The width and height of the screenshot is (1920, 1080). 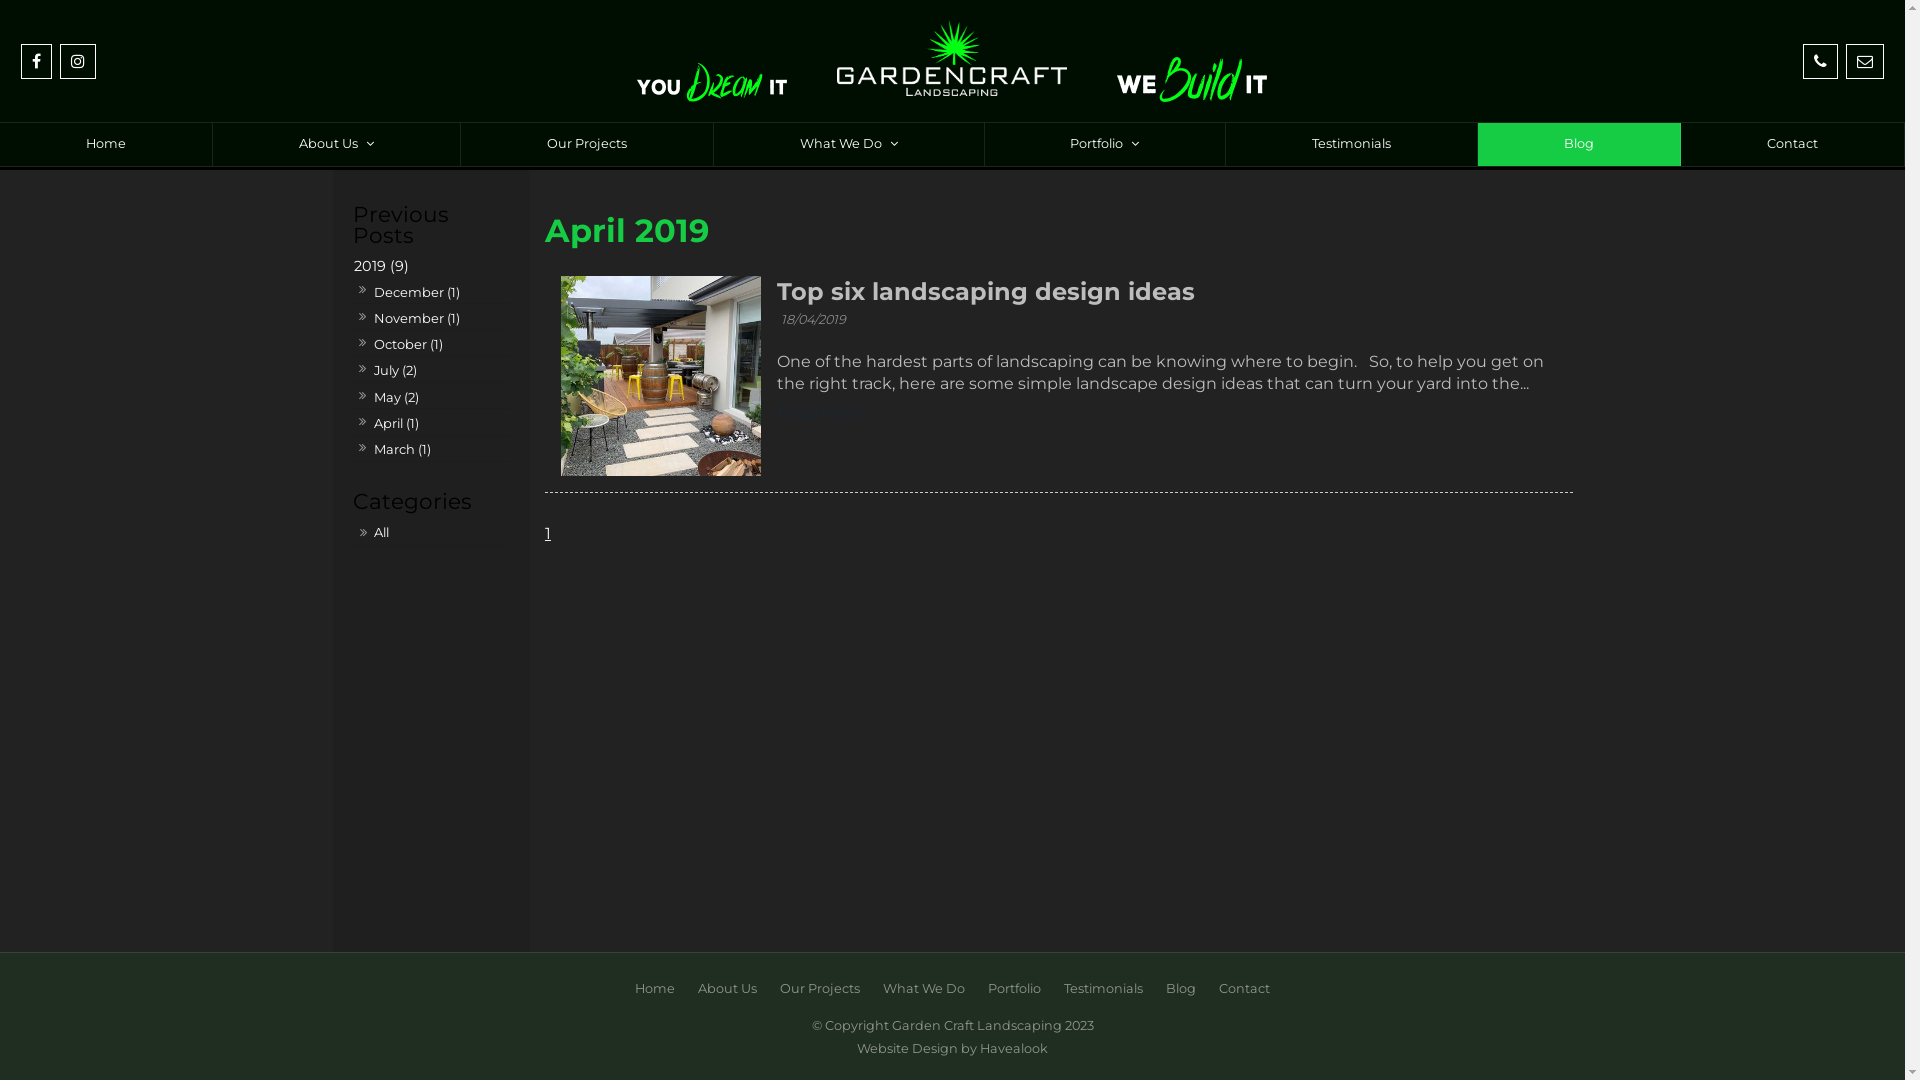 I want to click on May (2), so click(x=396, y=398).